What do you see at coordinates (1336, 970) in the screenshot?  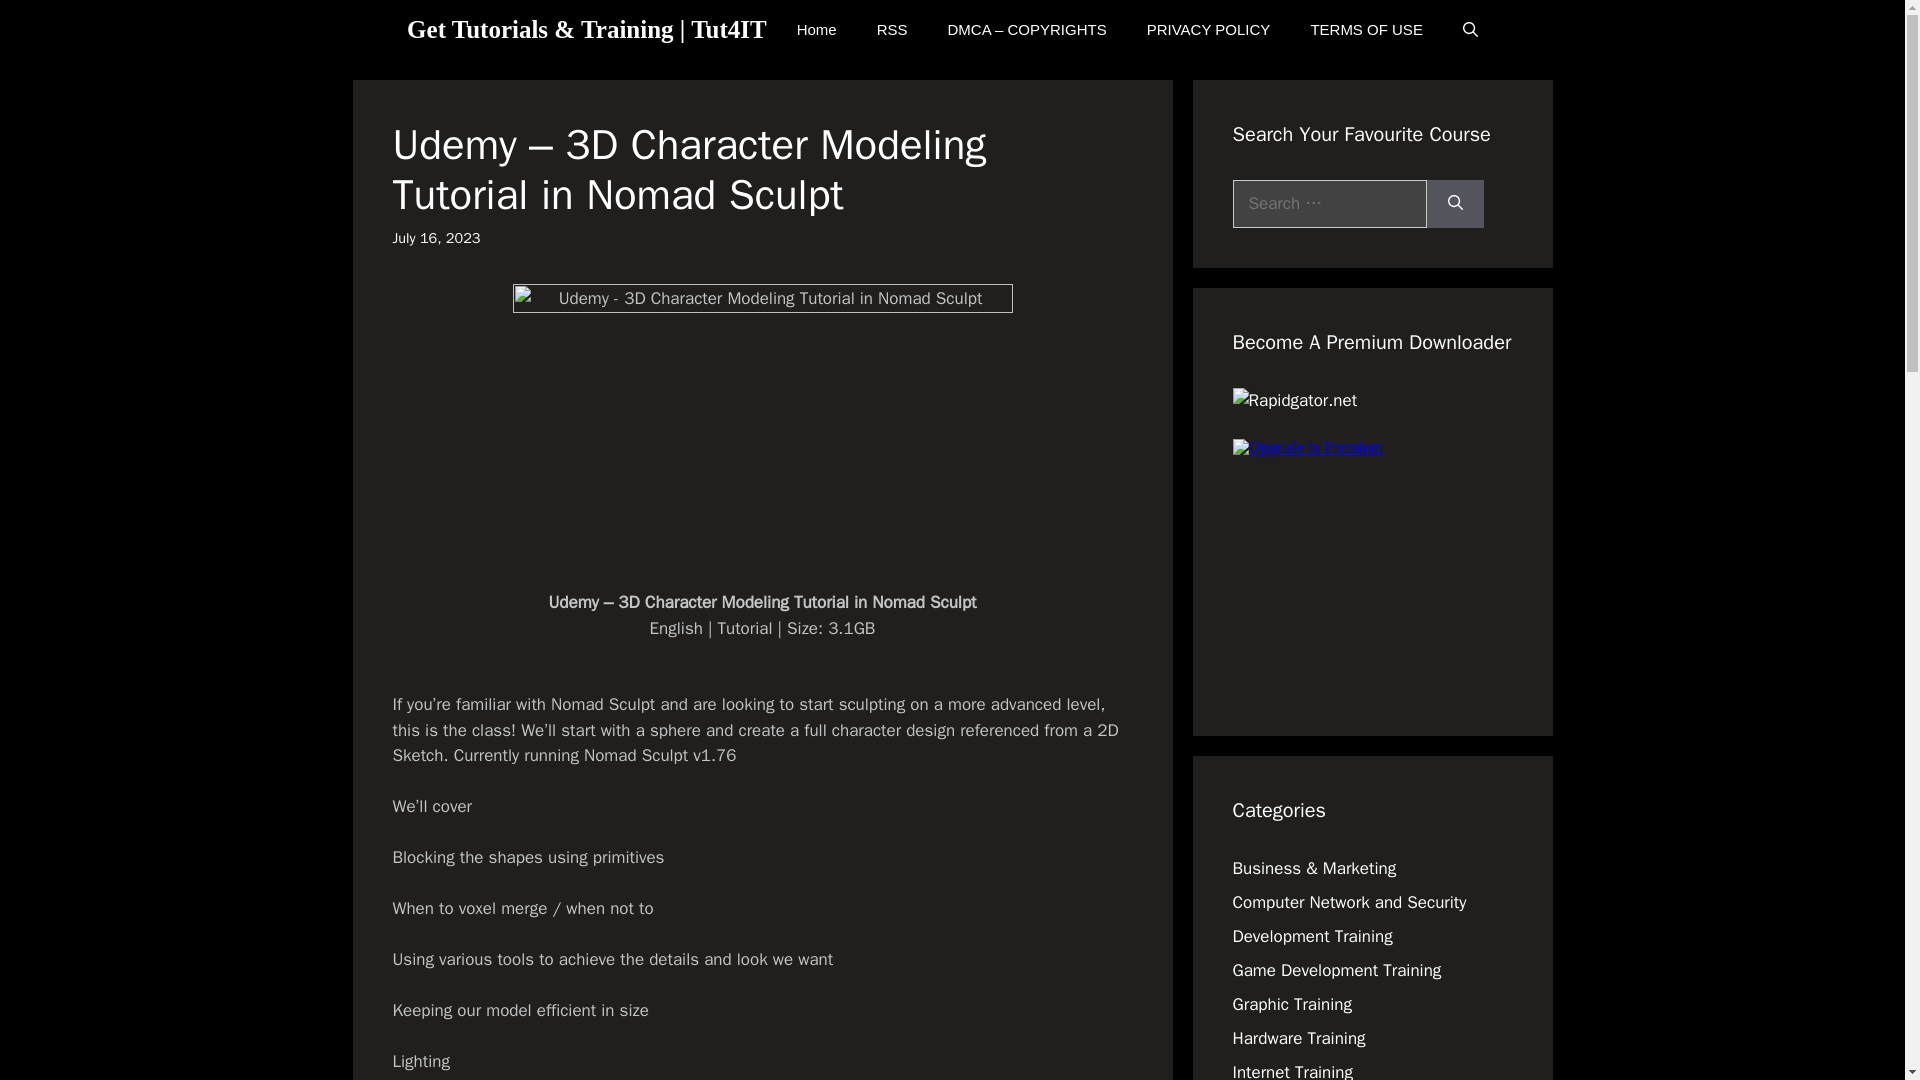 I see `Game Development Training` at bounding box center [1336, 970].